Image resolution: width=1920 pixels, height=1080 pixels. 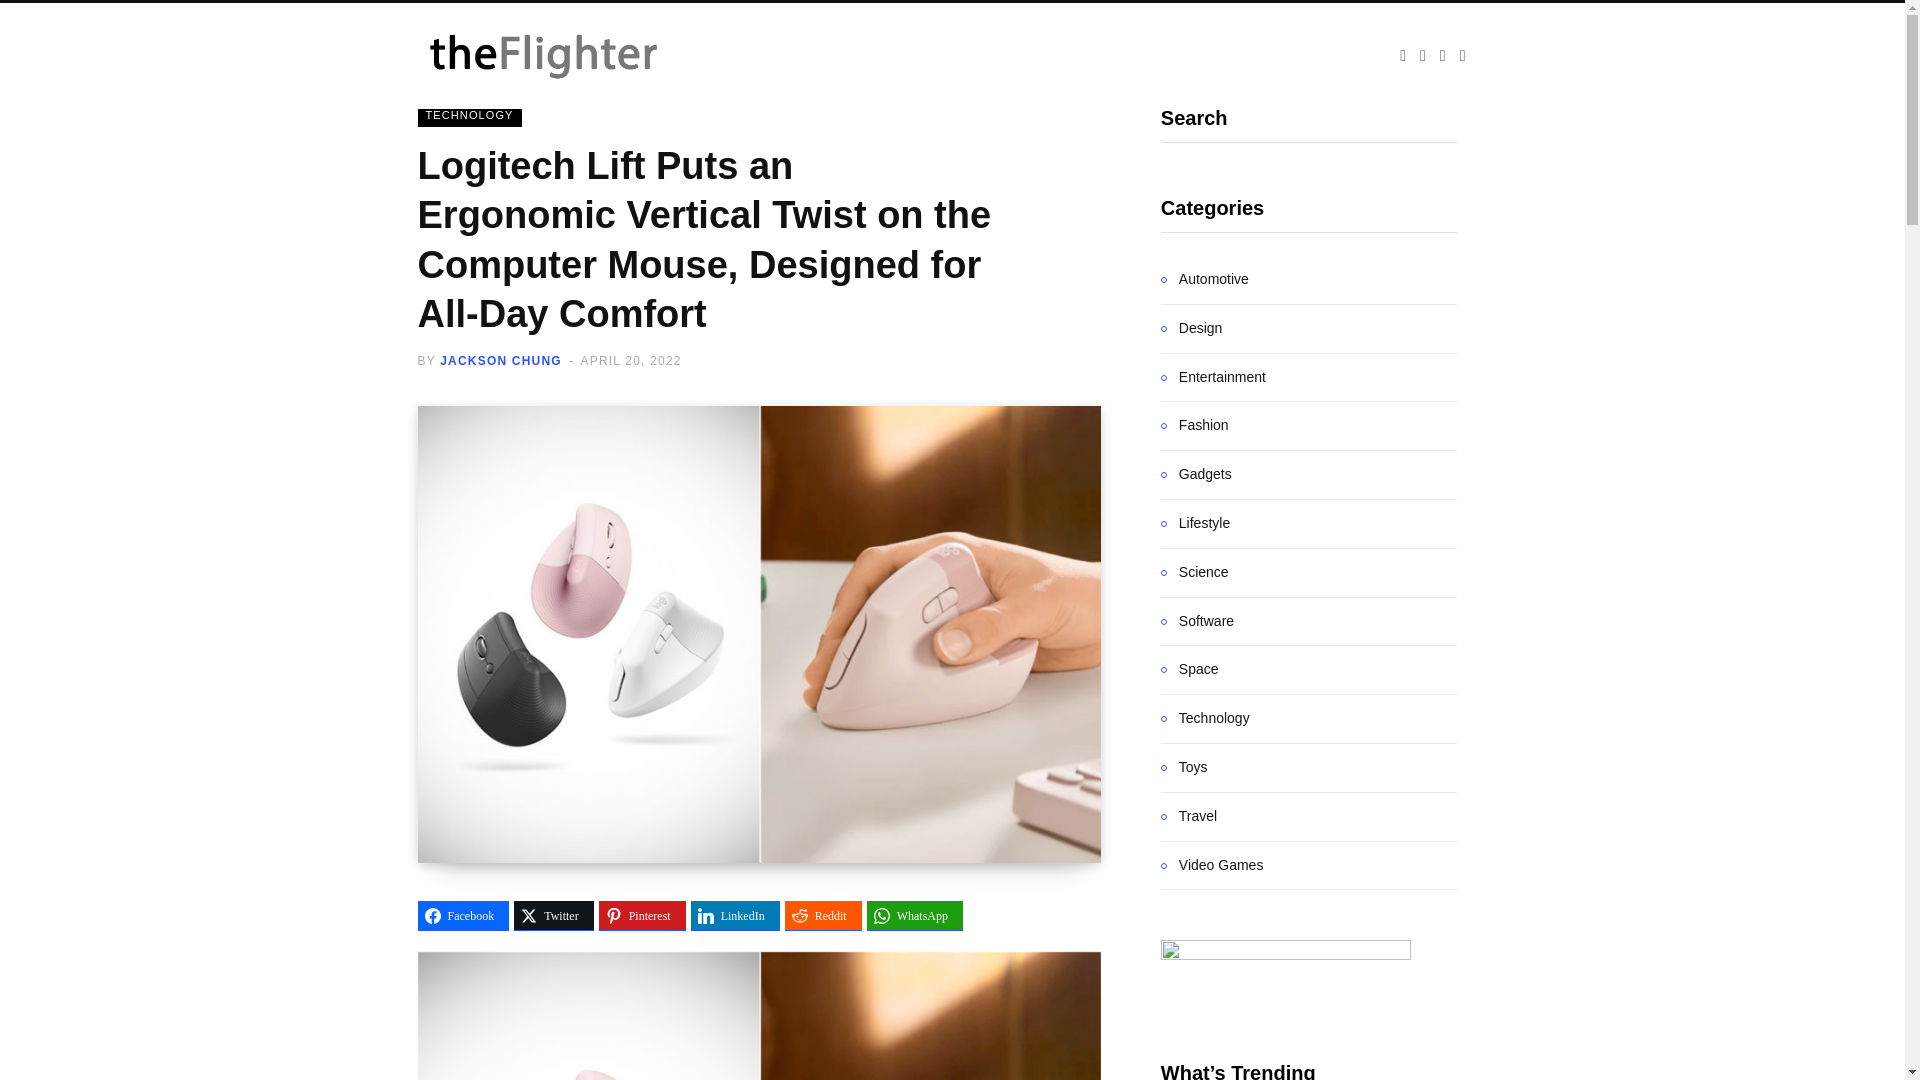 What do you see at coordinates (824, 915) in the screenshot?
I see `Reddit` at bounding box center [824, 915].